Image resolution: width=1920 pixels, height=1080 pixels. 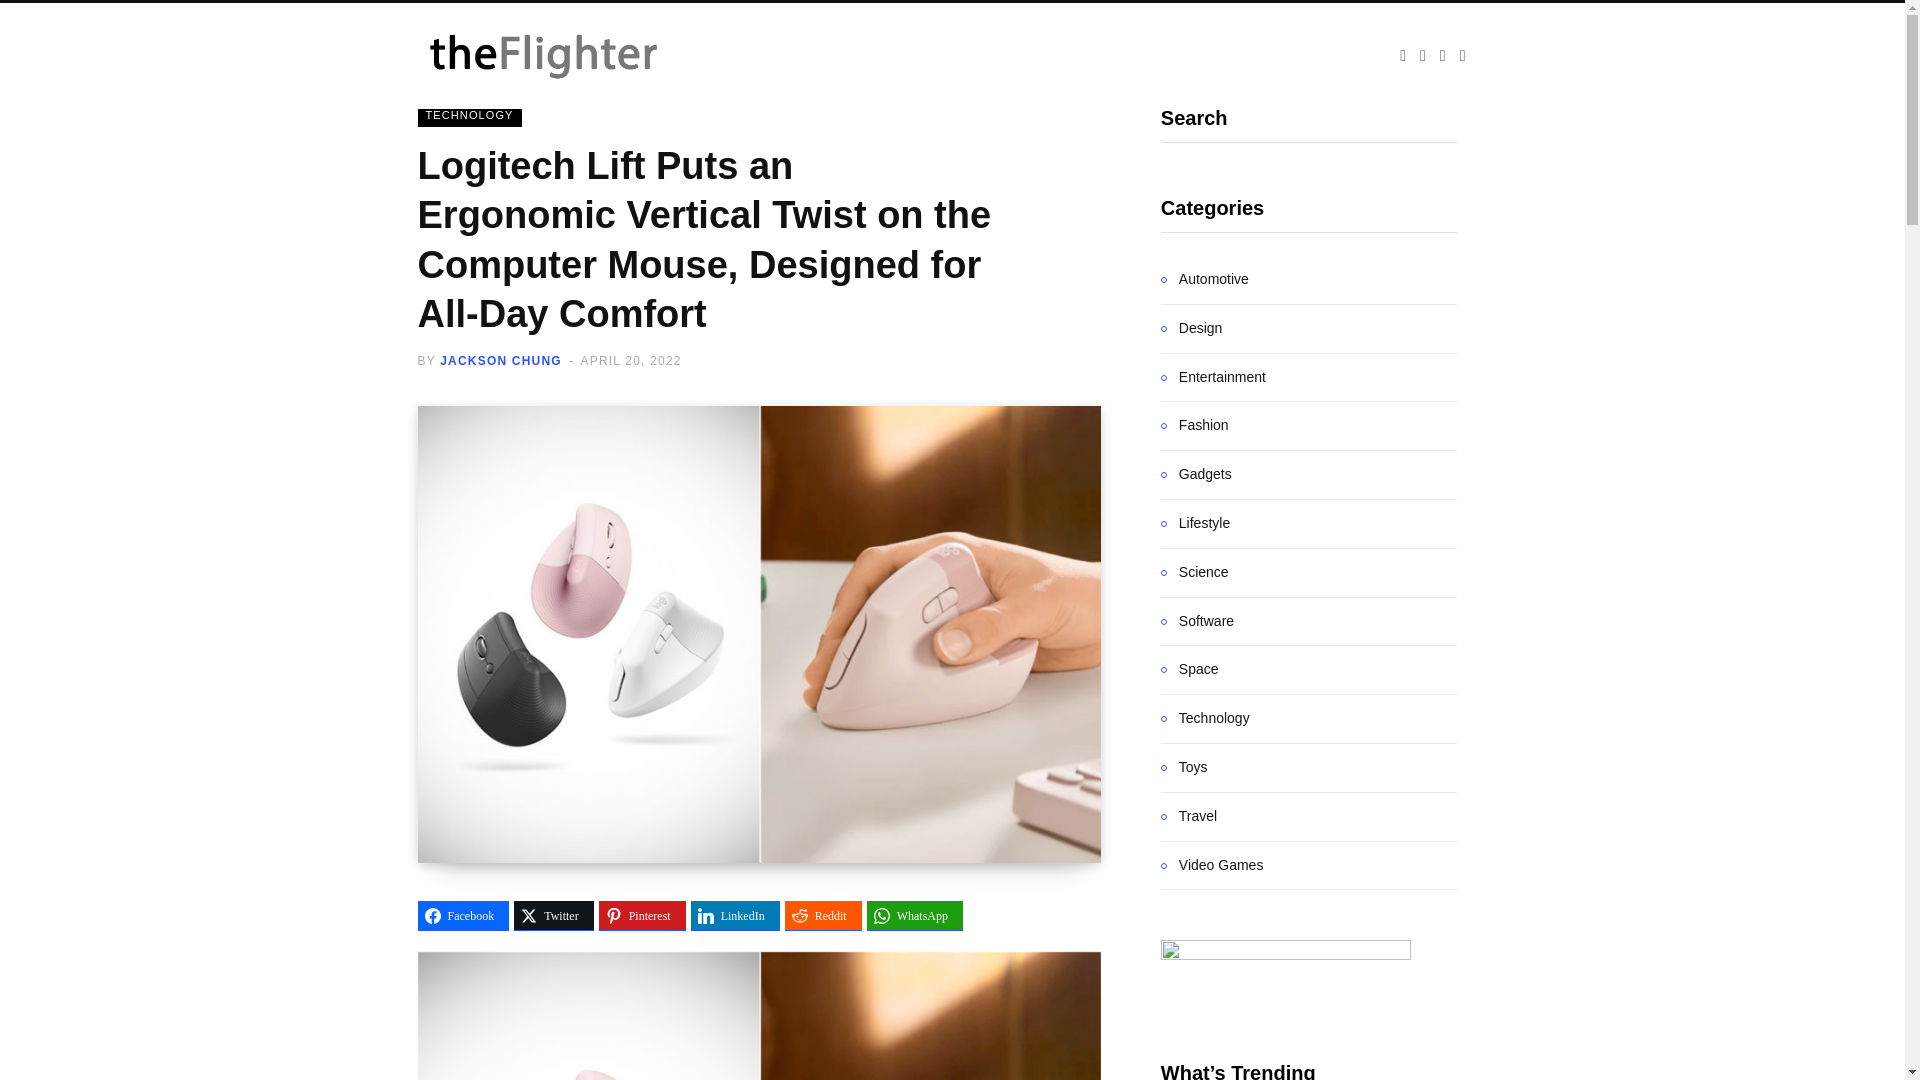 What do you see at coordinates (824, 915) in the screenshot?
I see `Reddit` at bounding box center [824, 915].